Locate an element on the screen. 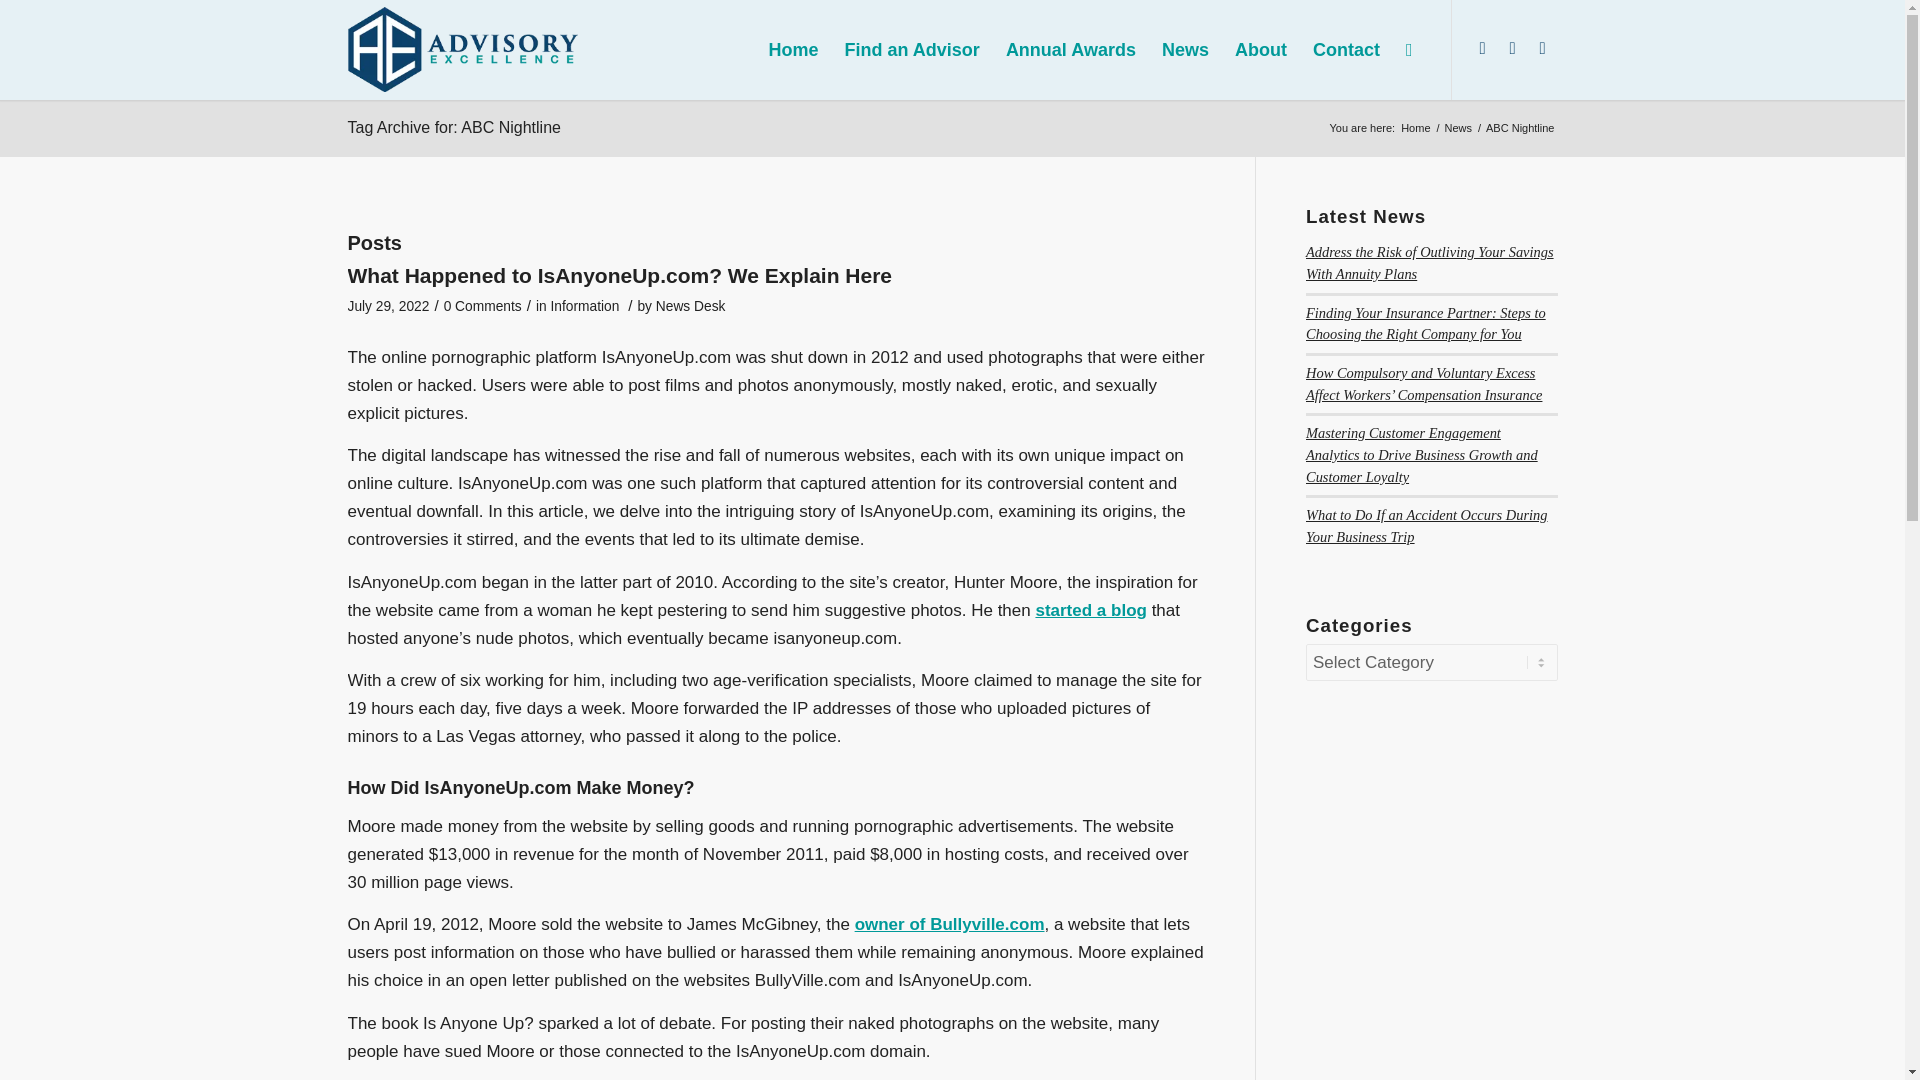  Twitter is located at coordinates (1512, 48).